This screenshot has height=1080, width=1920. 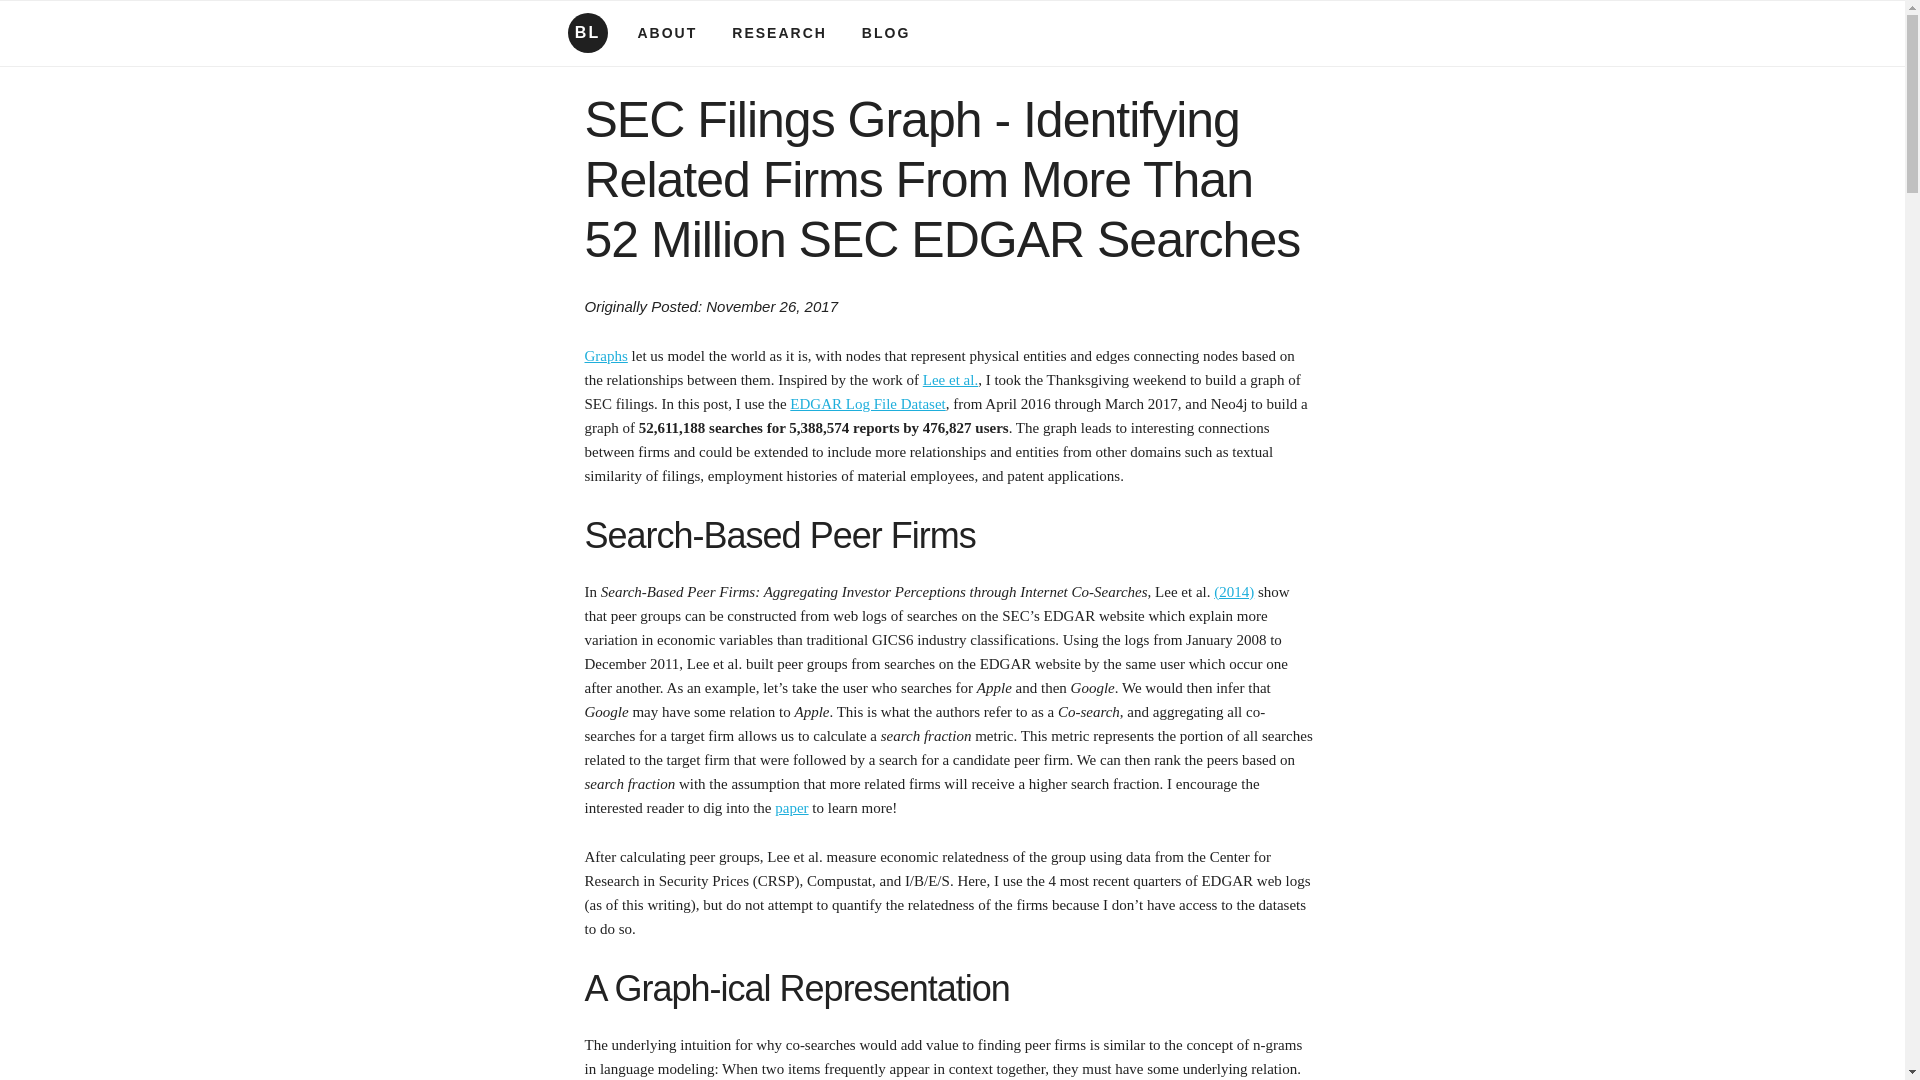 What do you see at coordinates (950, 379) in the screenshot?
I see `Lee et al.` at bounding box center [950, 379].